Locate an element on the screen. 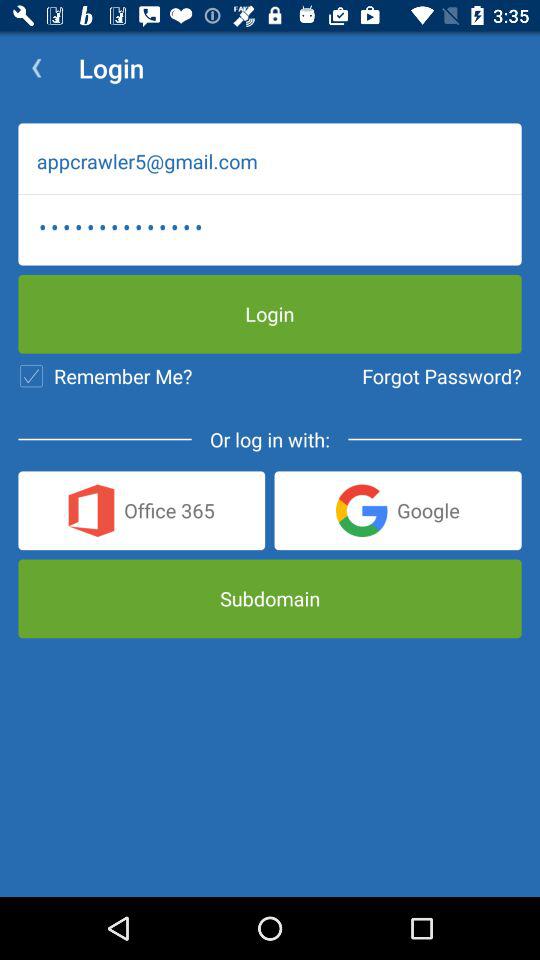 The image size is (540, 960). turn on the icon below appcrawler3116 is located at coordinates (105, 376).